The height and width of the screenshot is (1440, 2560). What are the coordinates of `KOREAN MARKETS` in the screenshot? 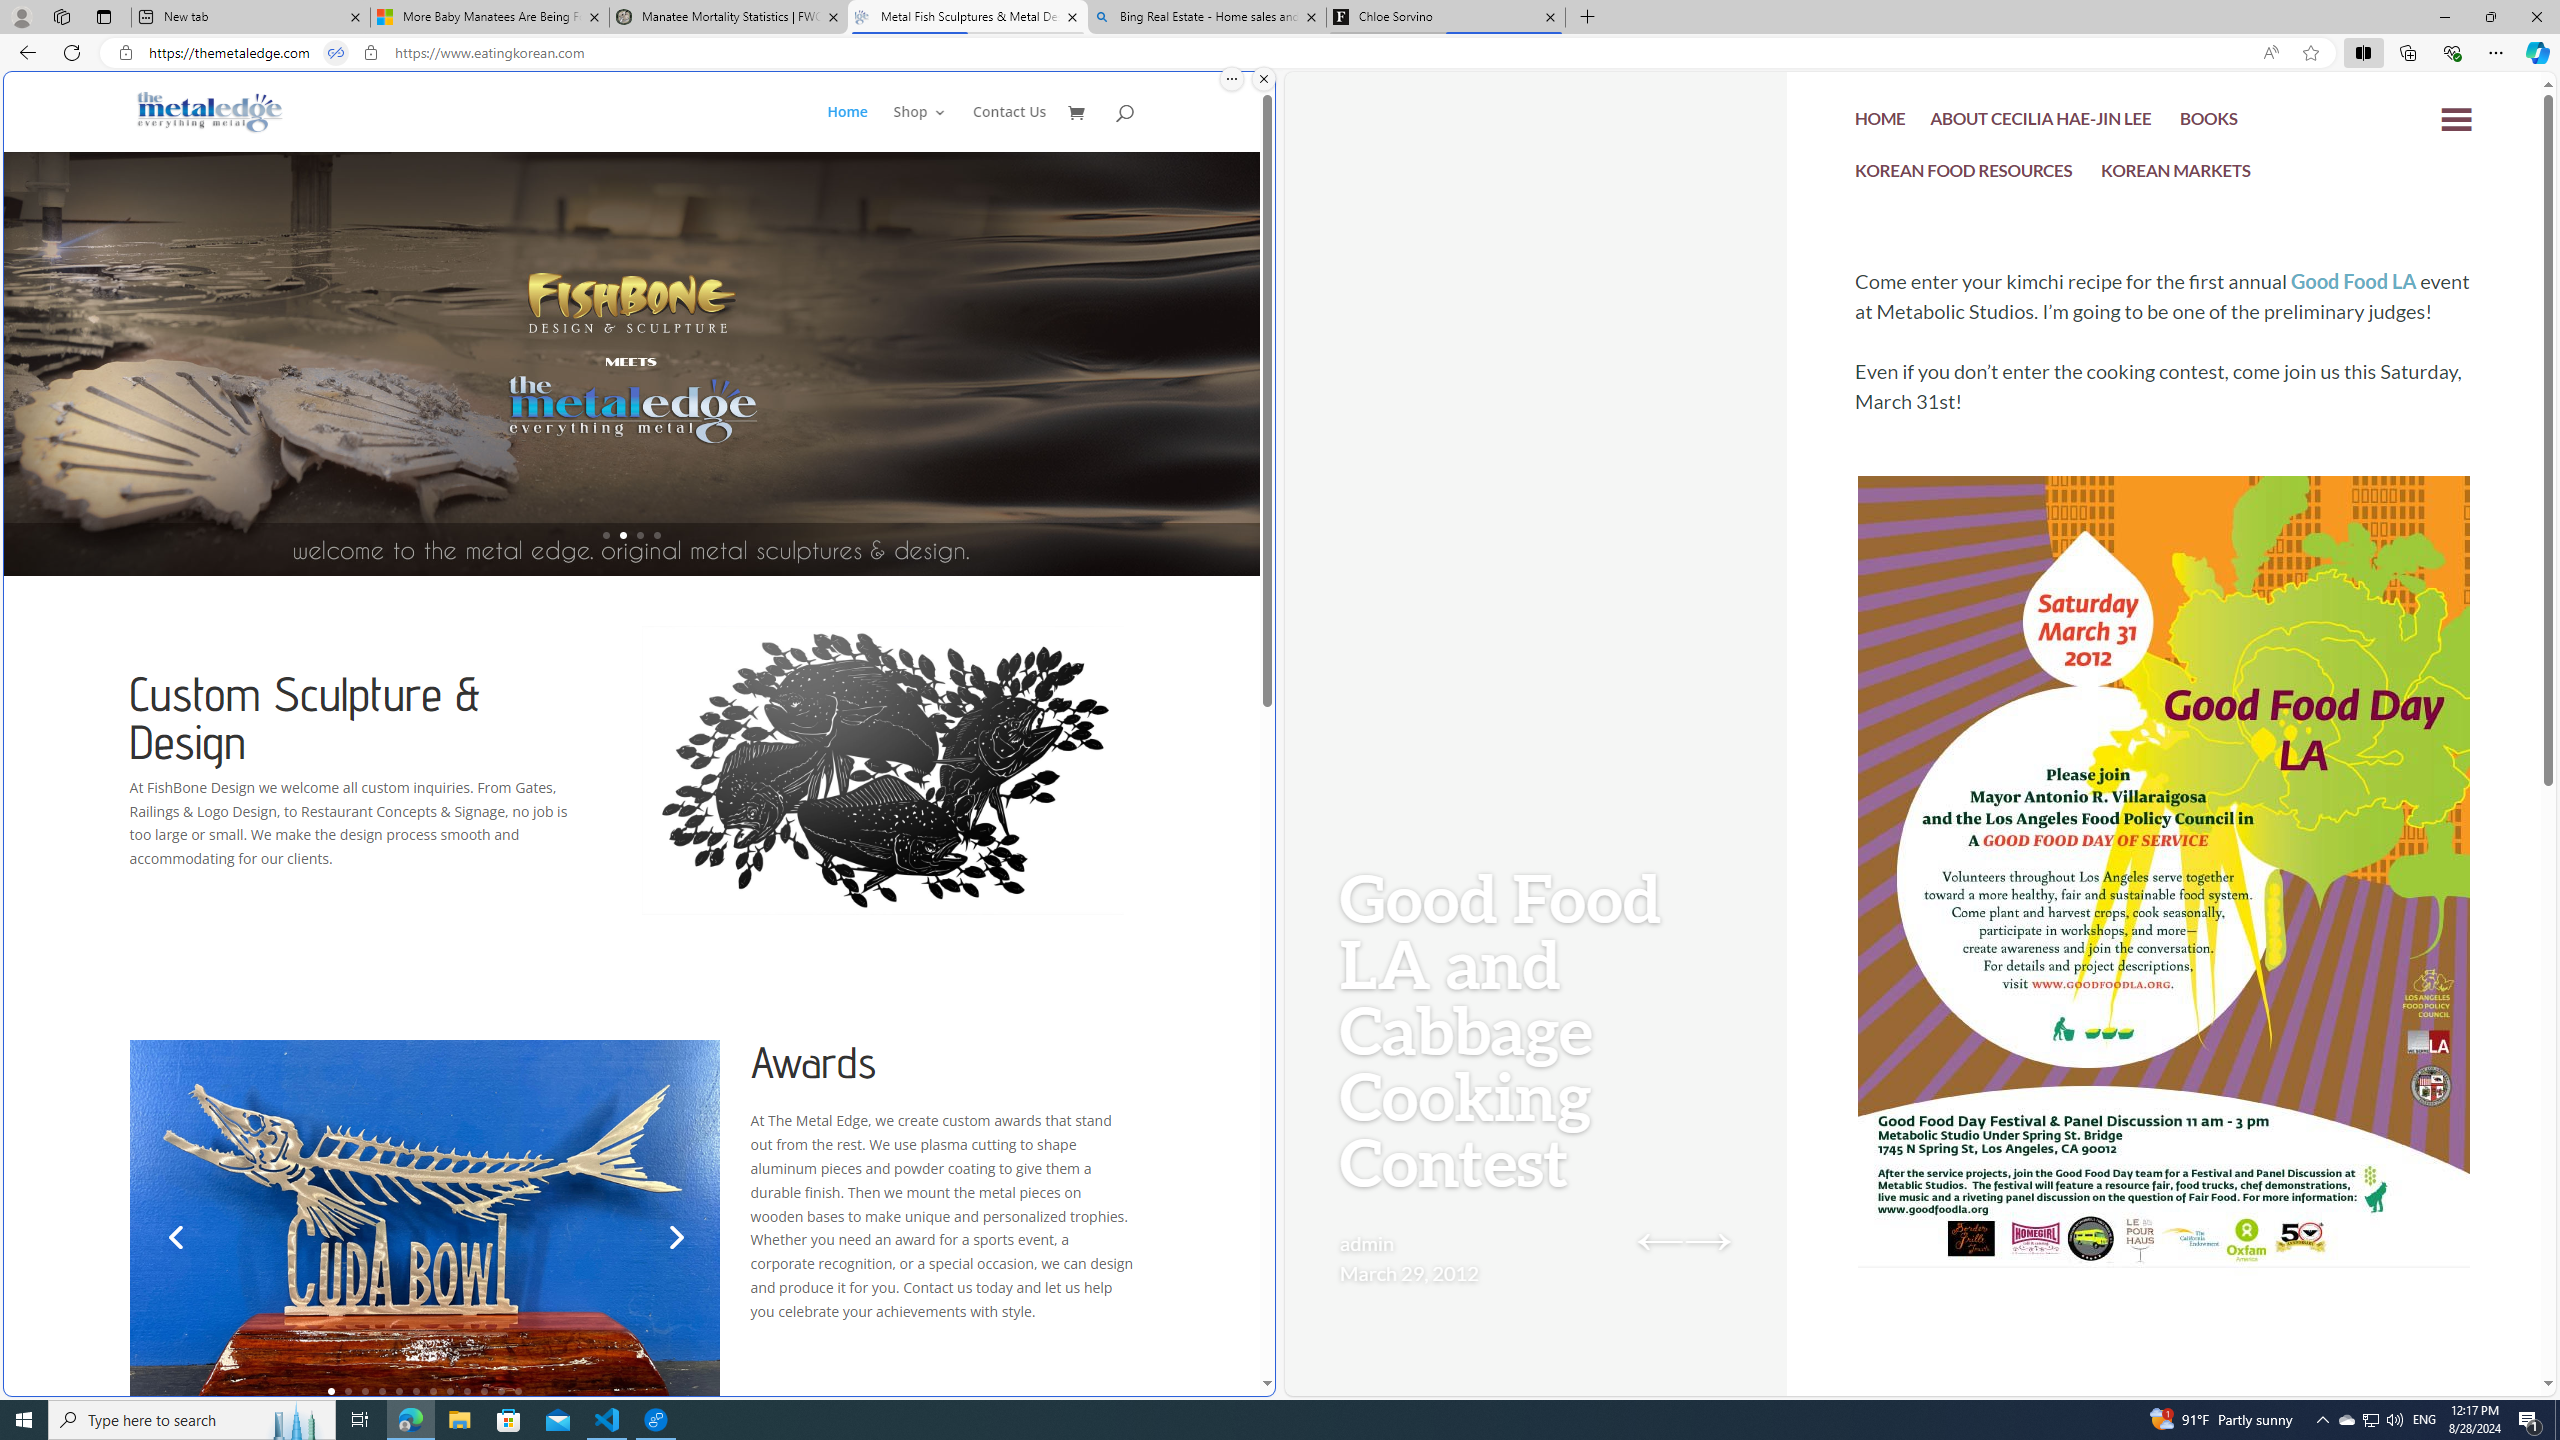 It's located at (2176, 173).